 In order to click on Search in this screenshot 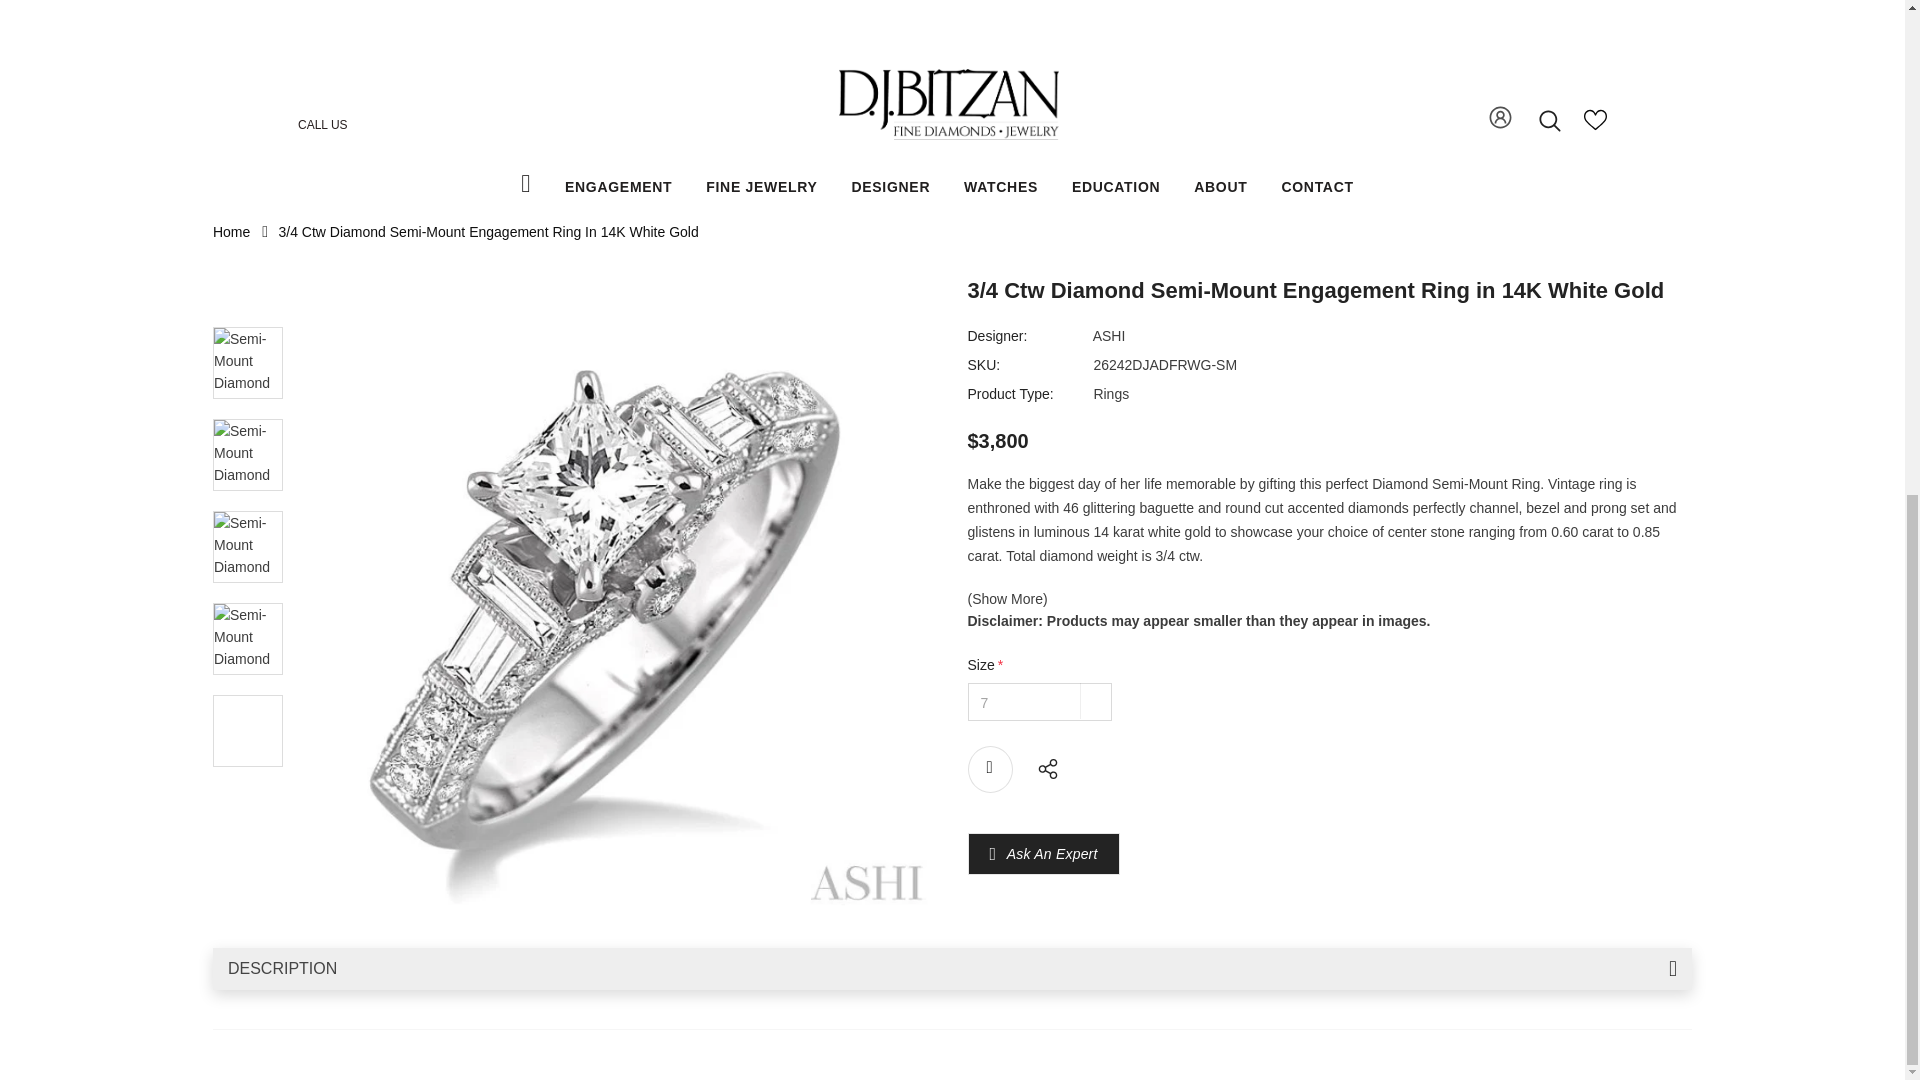, I will do `click(1549, 120)`.